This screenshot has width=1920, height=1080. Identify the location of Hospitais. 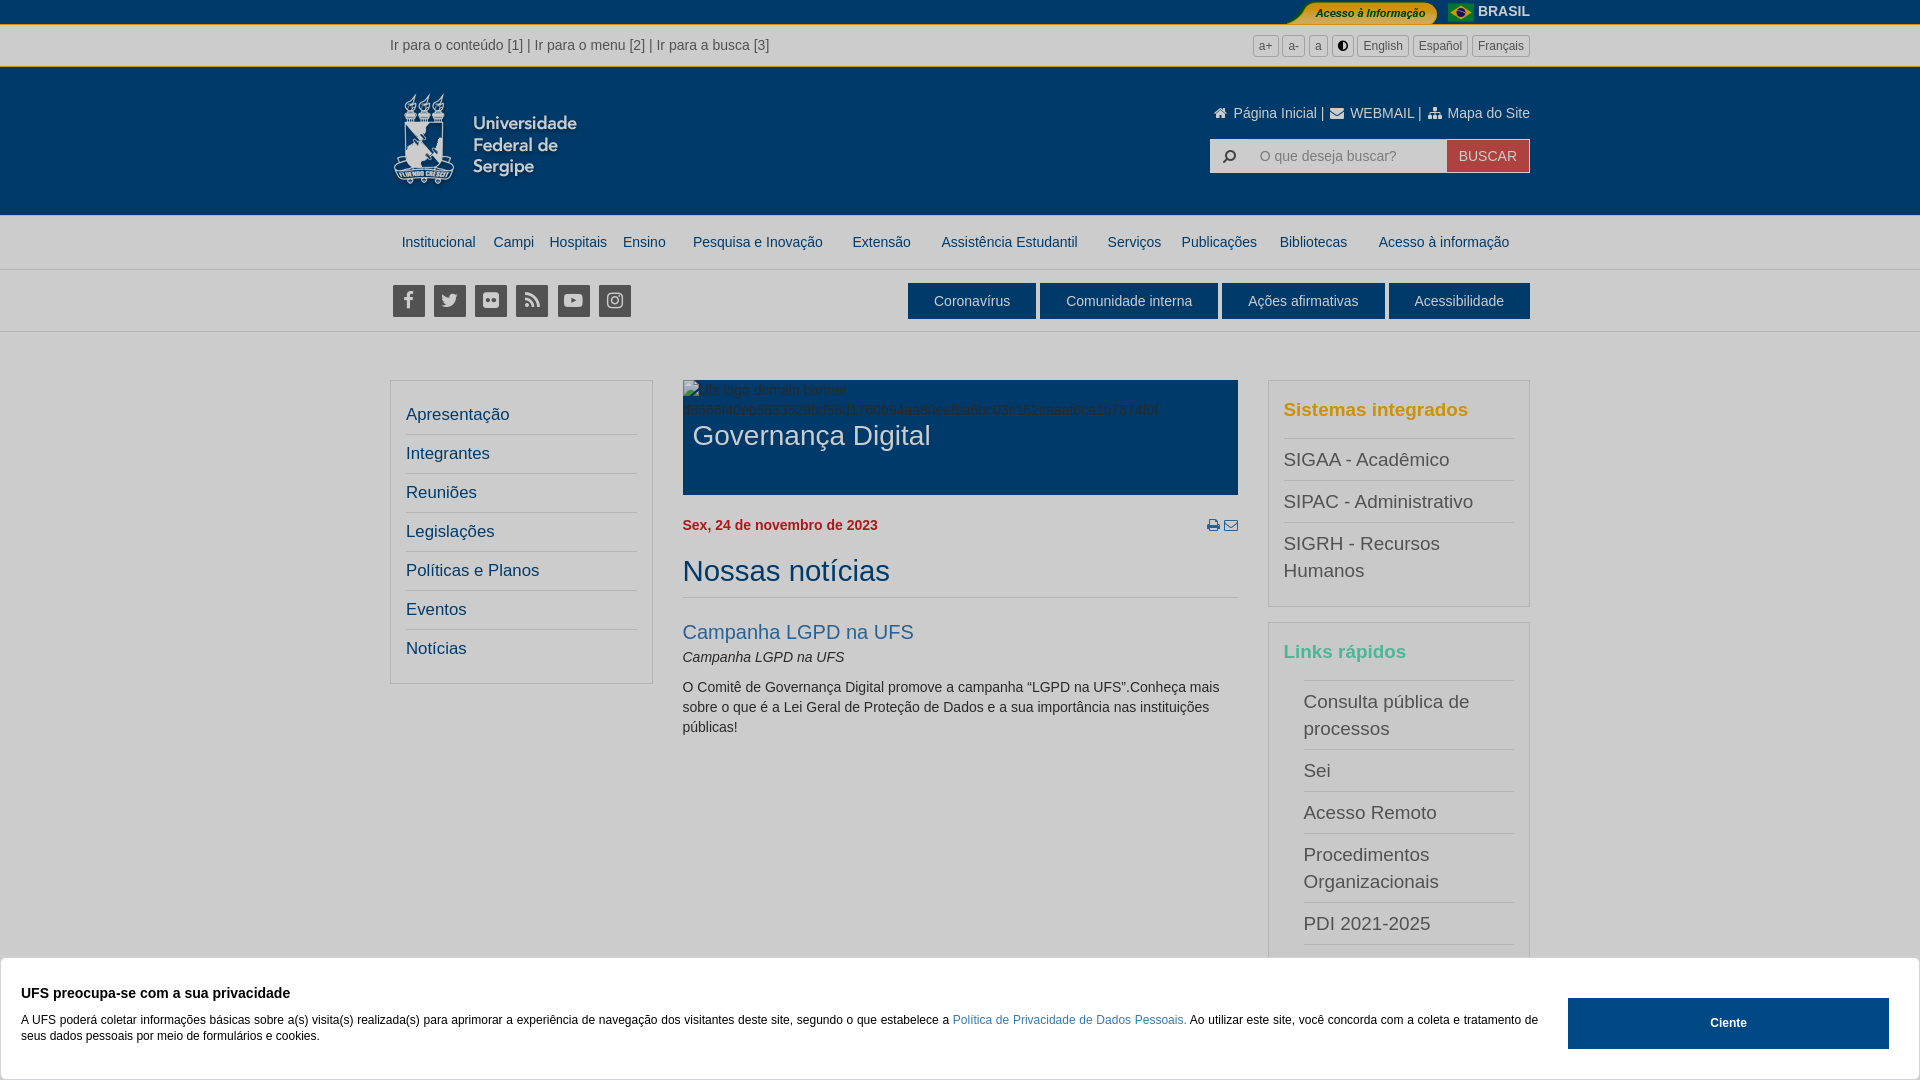
(578, 242).